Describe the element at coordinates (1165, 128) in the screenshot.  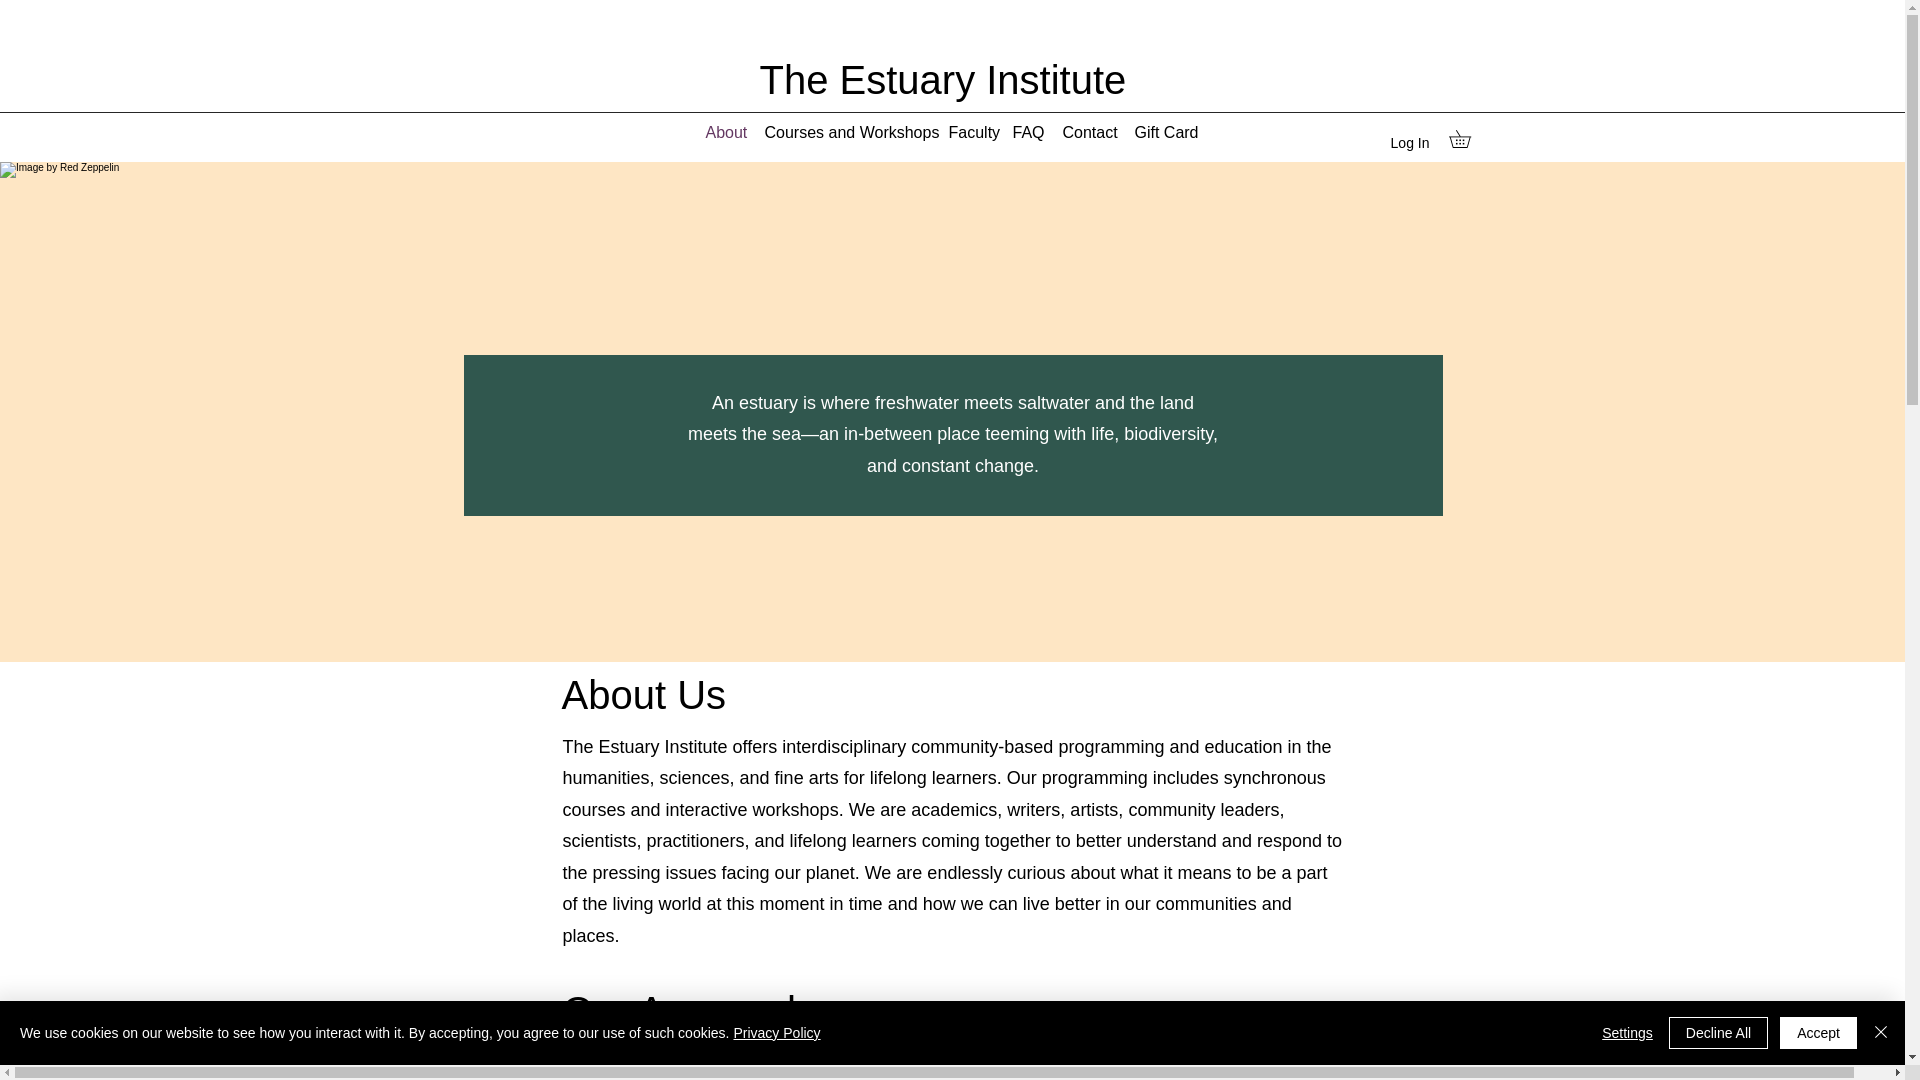
I see `Gift Card` at that location.